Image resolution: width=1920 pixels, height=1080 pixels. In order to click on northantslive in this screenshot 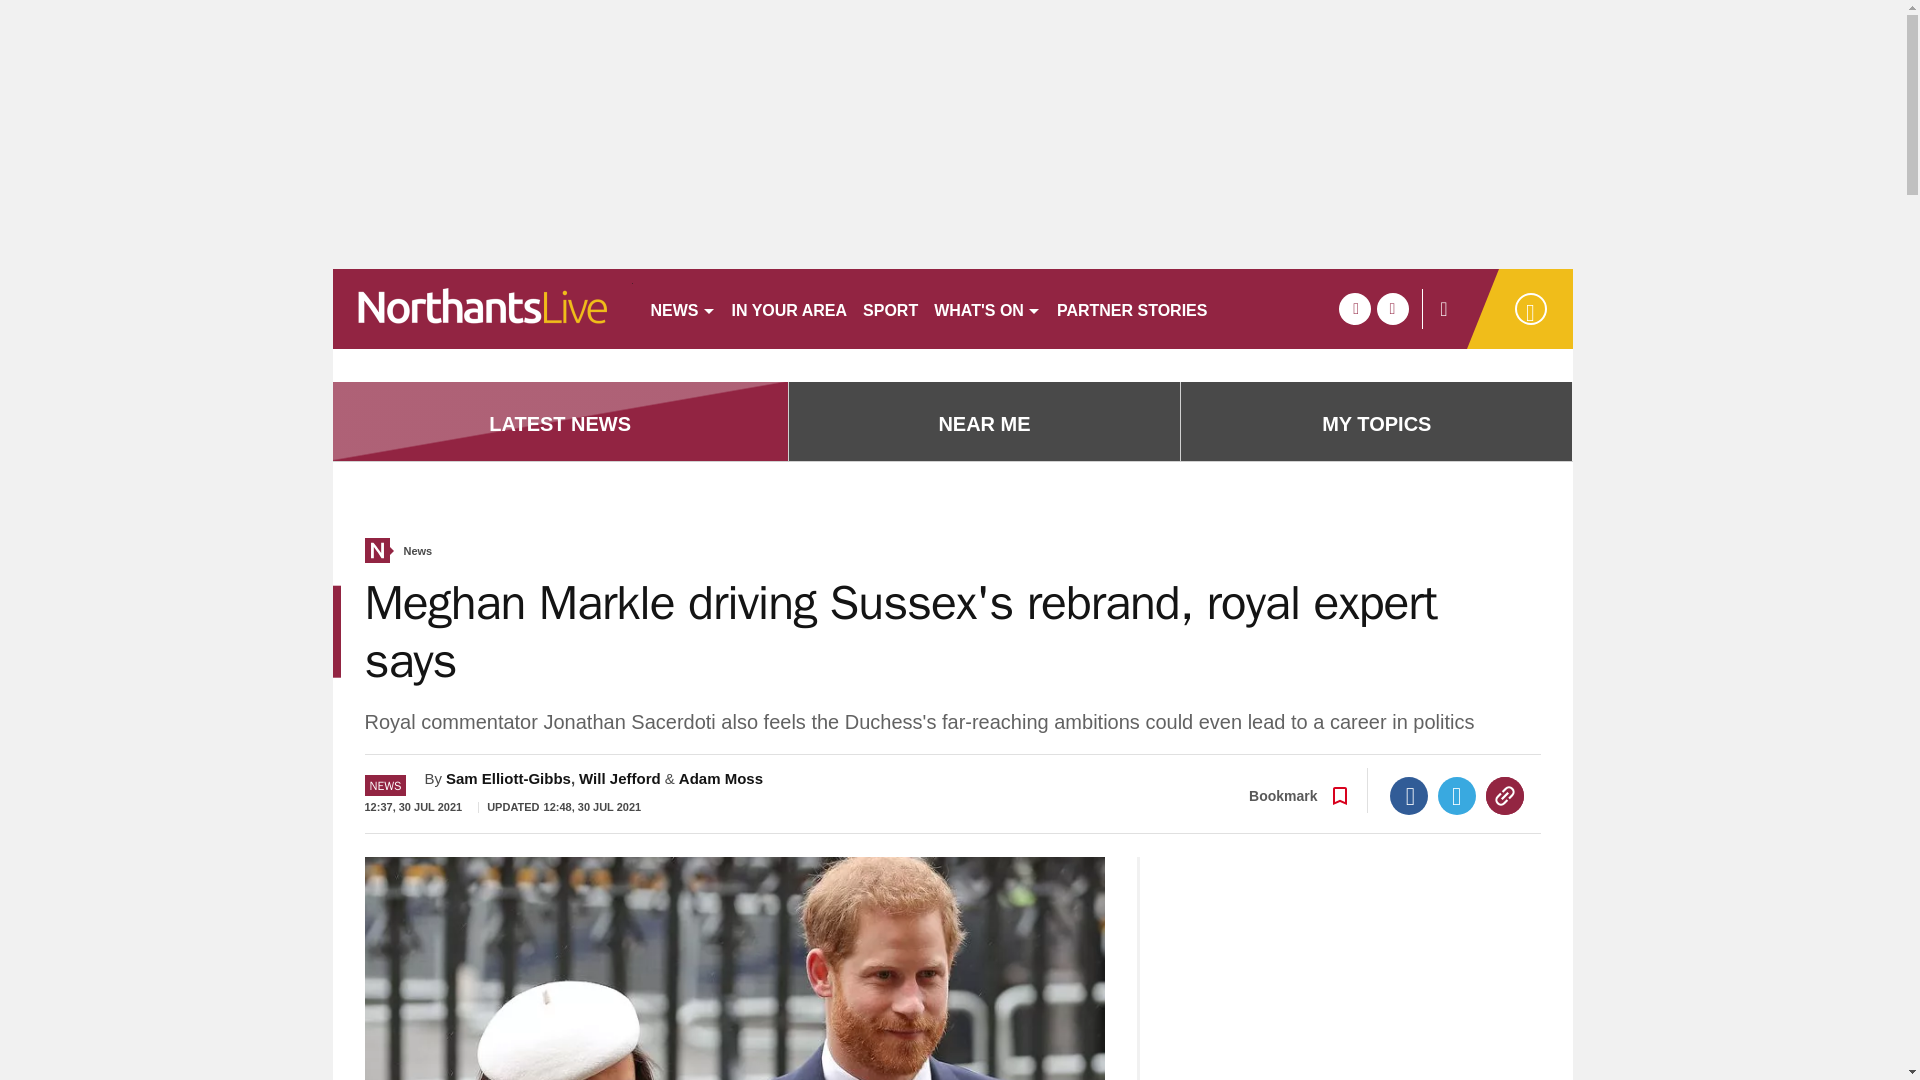, I will do `click(482, 308)`.